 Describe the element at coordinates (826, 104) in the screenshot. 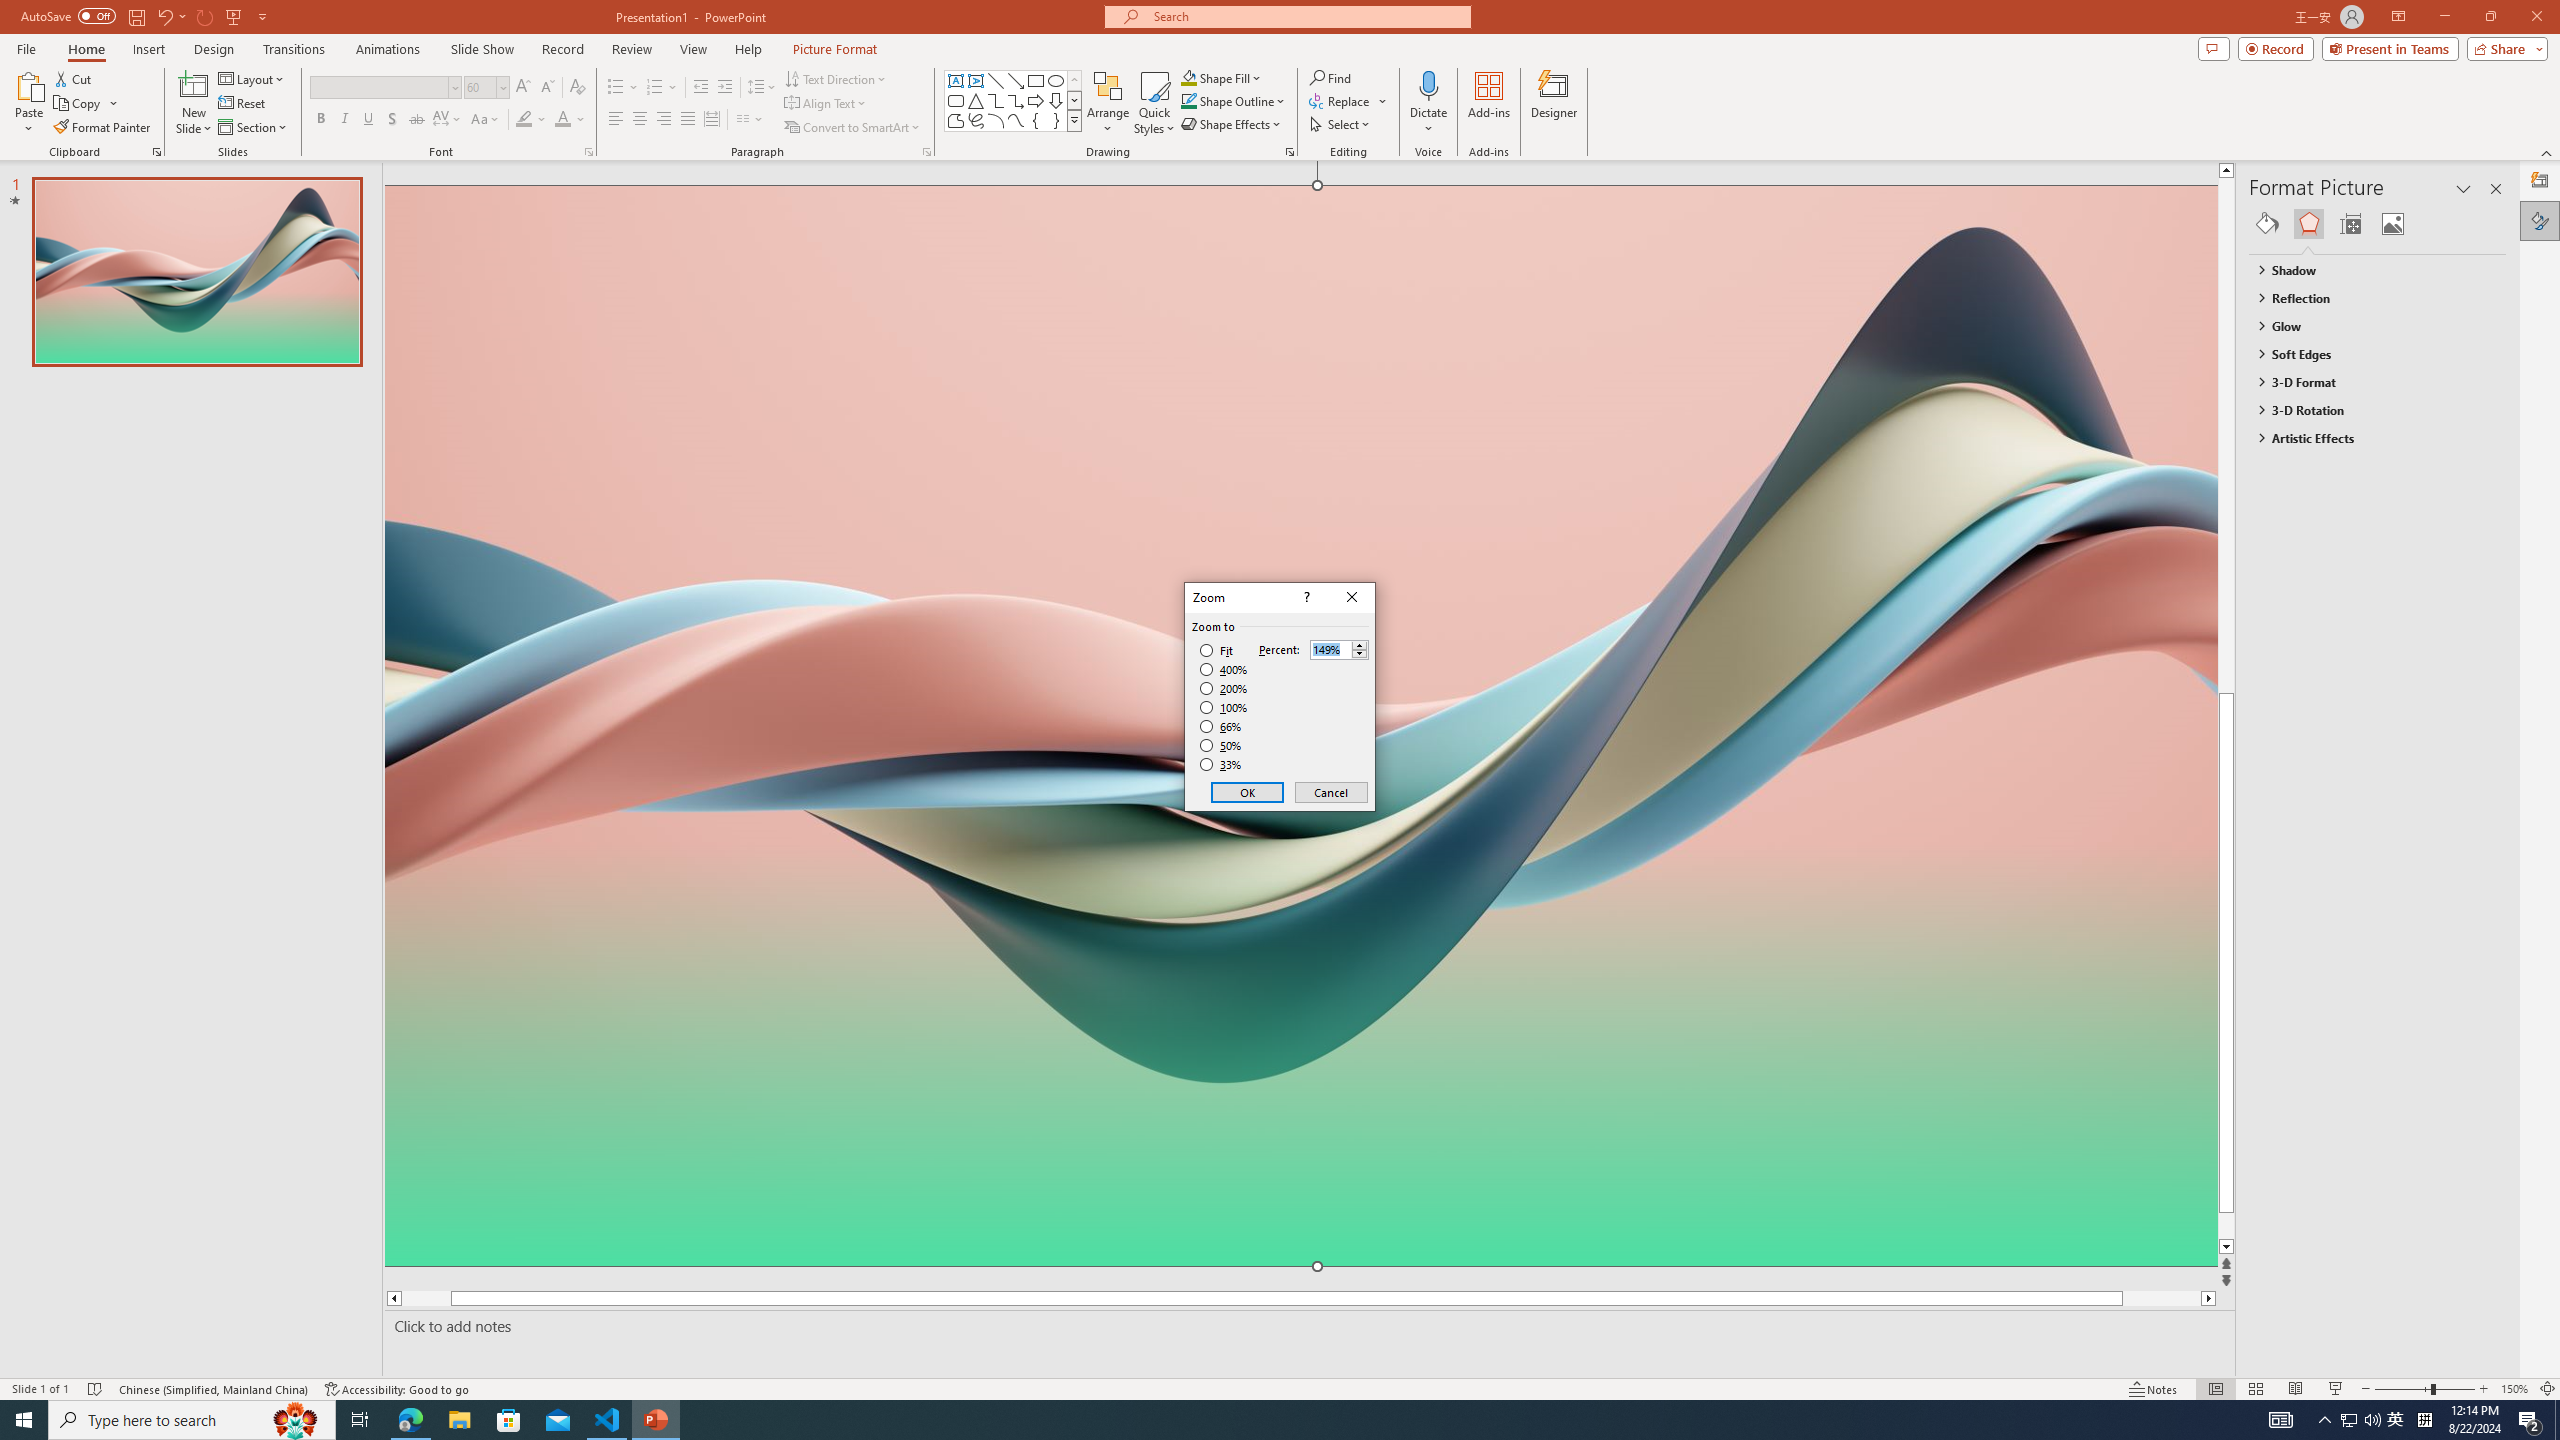

I see `Align Text` at that location.